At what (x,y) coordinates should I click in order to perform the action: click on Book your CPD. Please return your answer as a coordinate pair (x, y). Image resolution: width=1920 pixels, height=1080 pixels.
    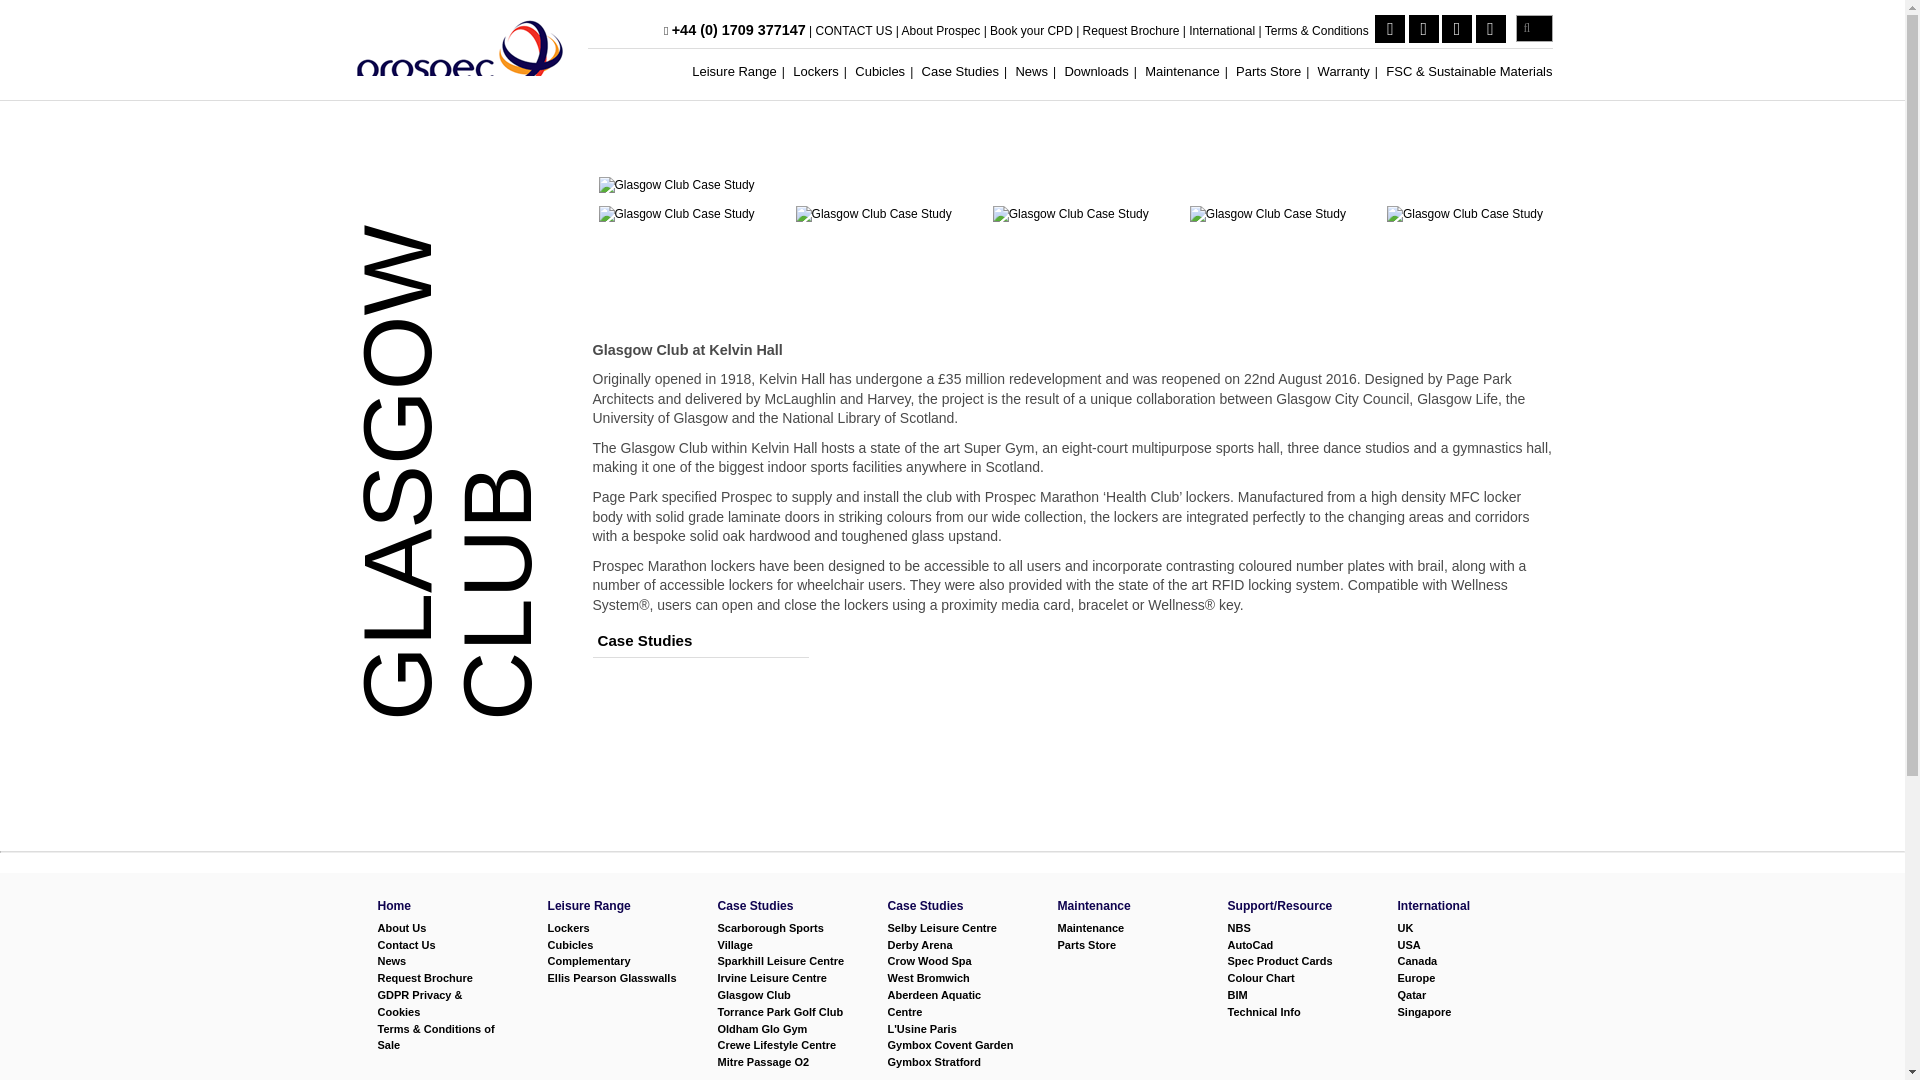
    Looking at the image, I should click on (1032, 30).